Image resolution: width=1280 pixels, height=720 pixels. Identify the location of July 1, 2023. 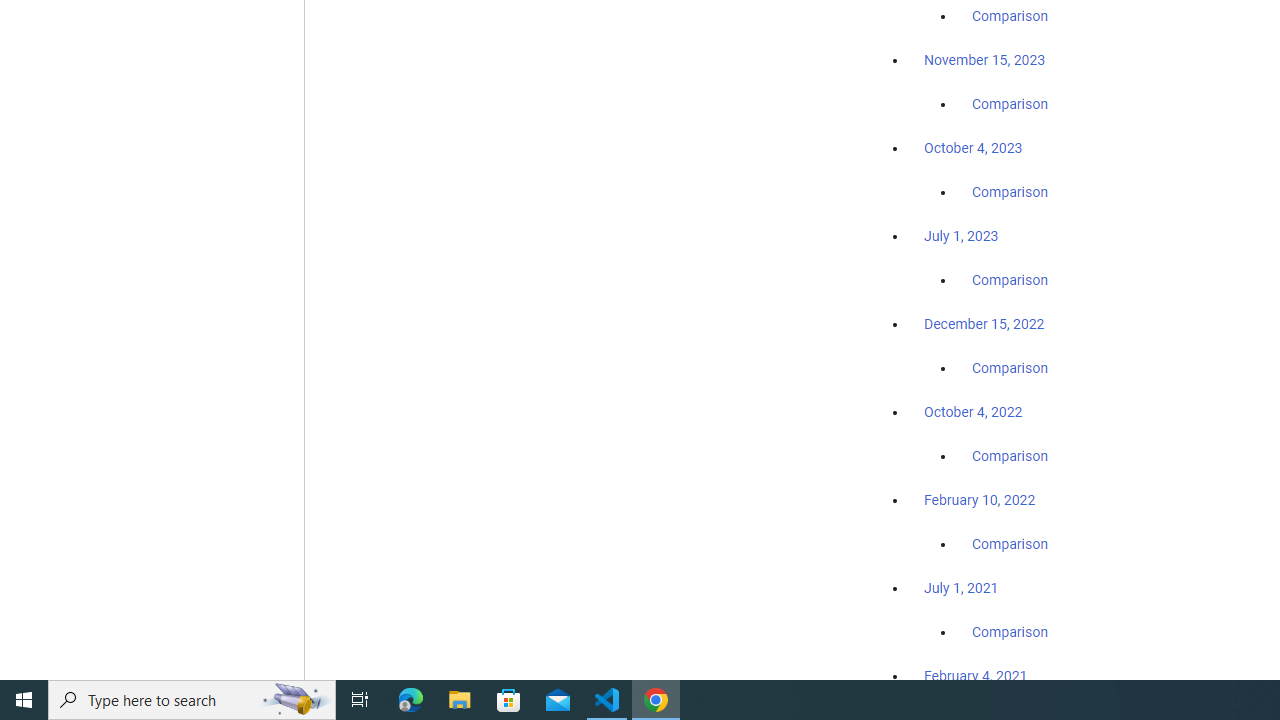
(961, 236).